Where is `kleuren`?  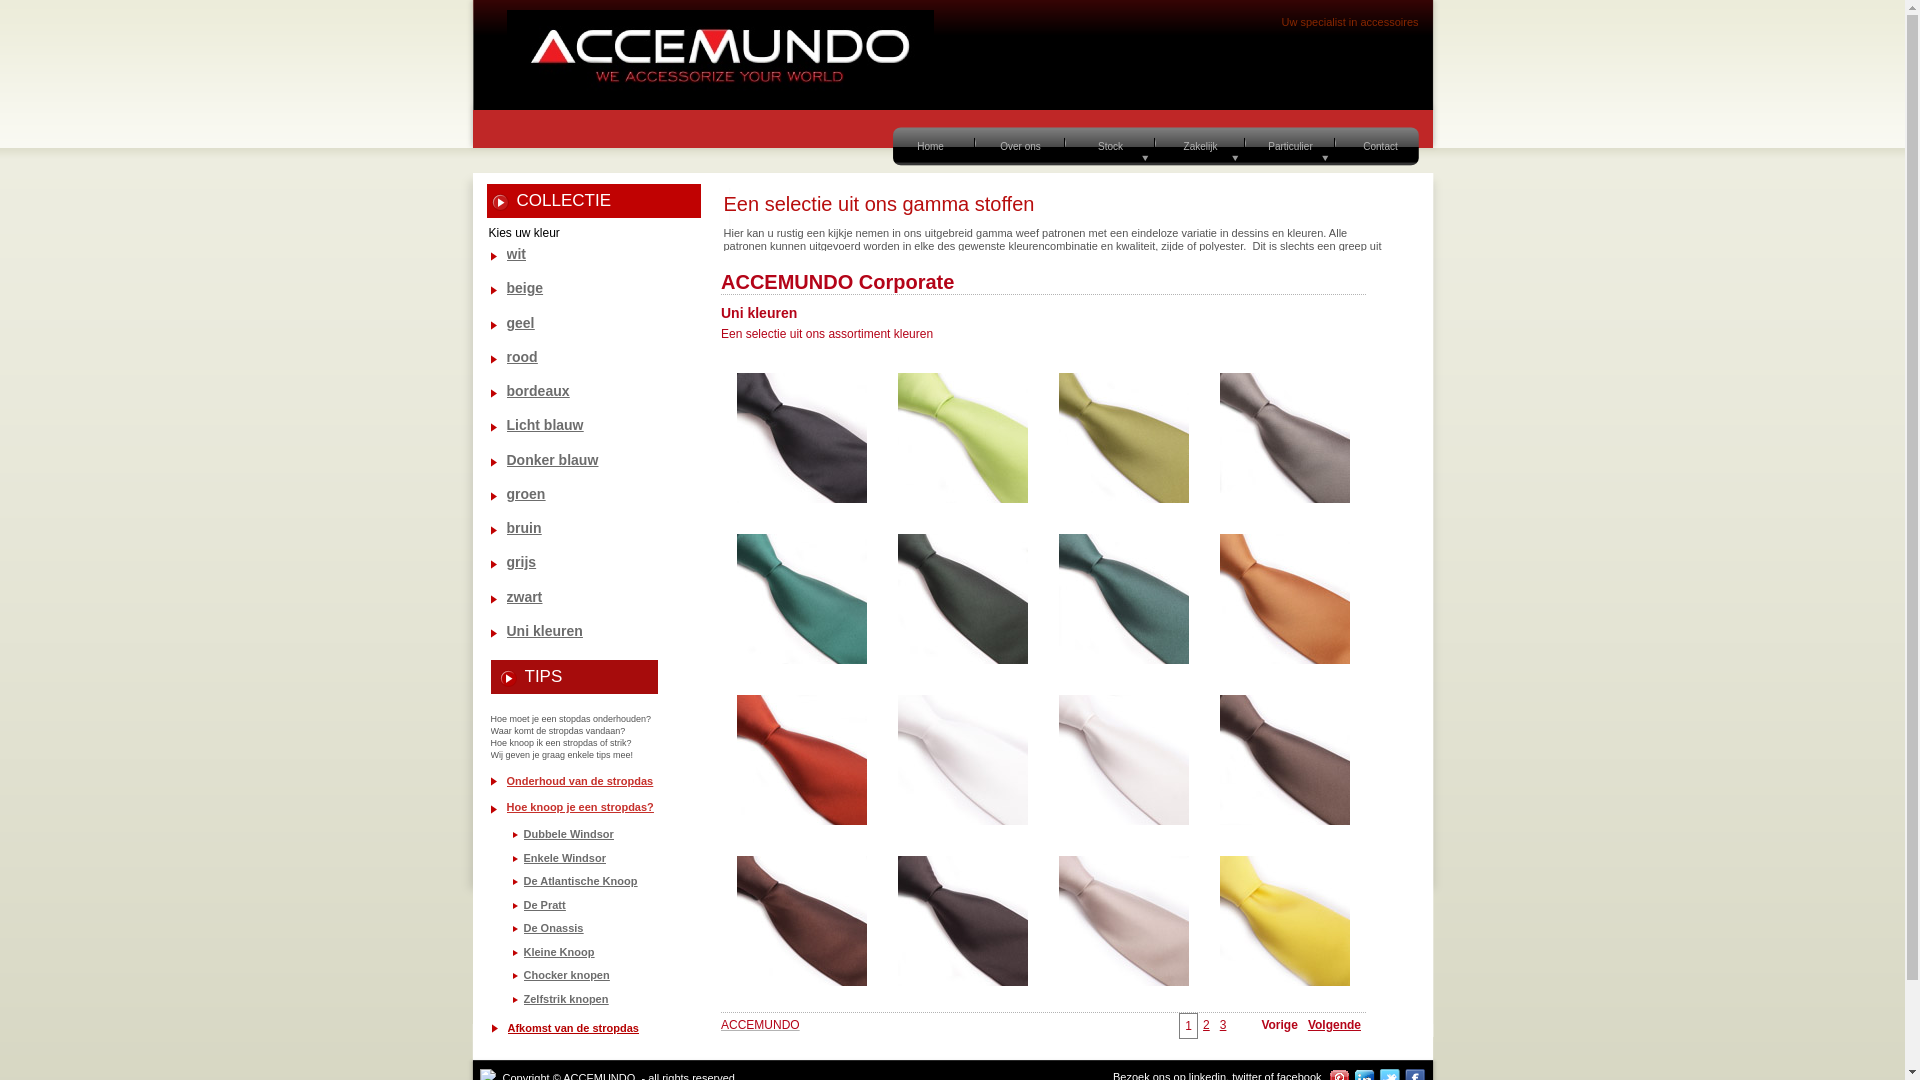 kleuren is located at coordinates (556, 631).